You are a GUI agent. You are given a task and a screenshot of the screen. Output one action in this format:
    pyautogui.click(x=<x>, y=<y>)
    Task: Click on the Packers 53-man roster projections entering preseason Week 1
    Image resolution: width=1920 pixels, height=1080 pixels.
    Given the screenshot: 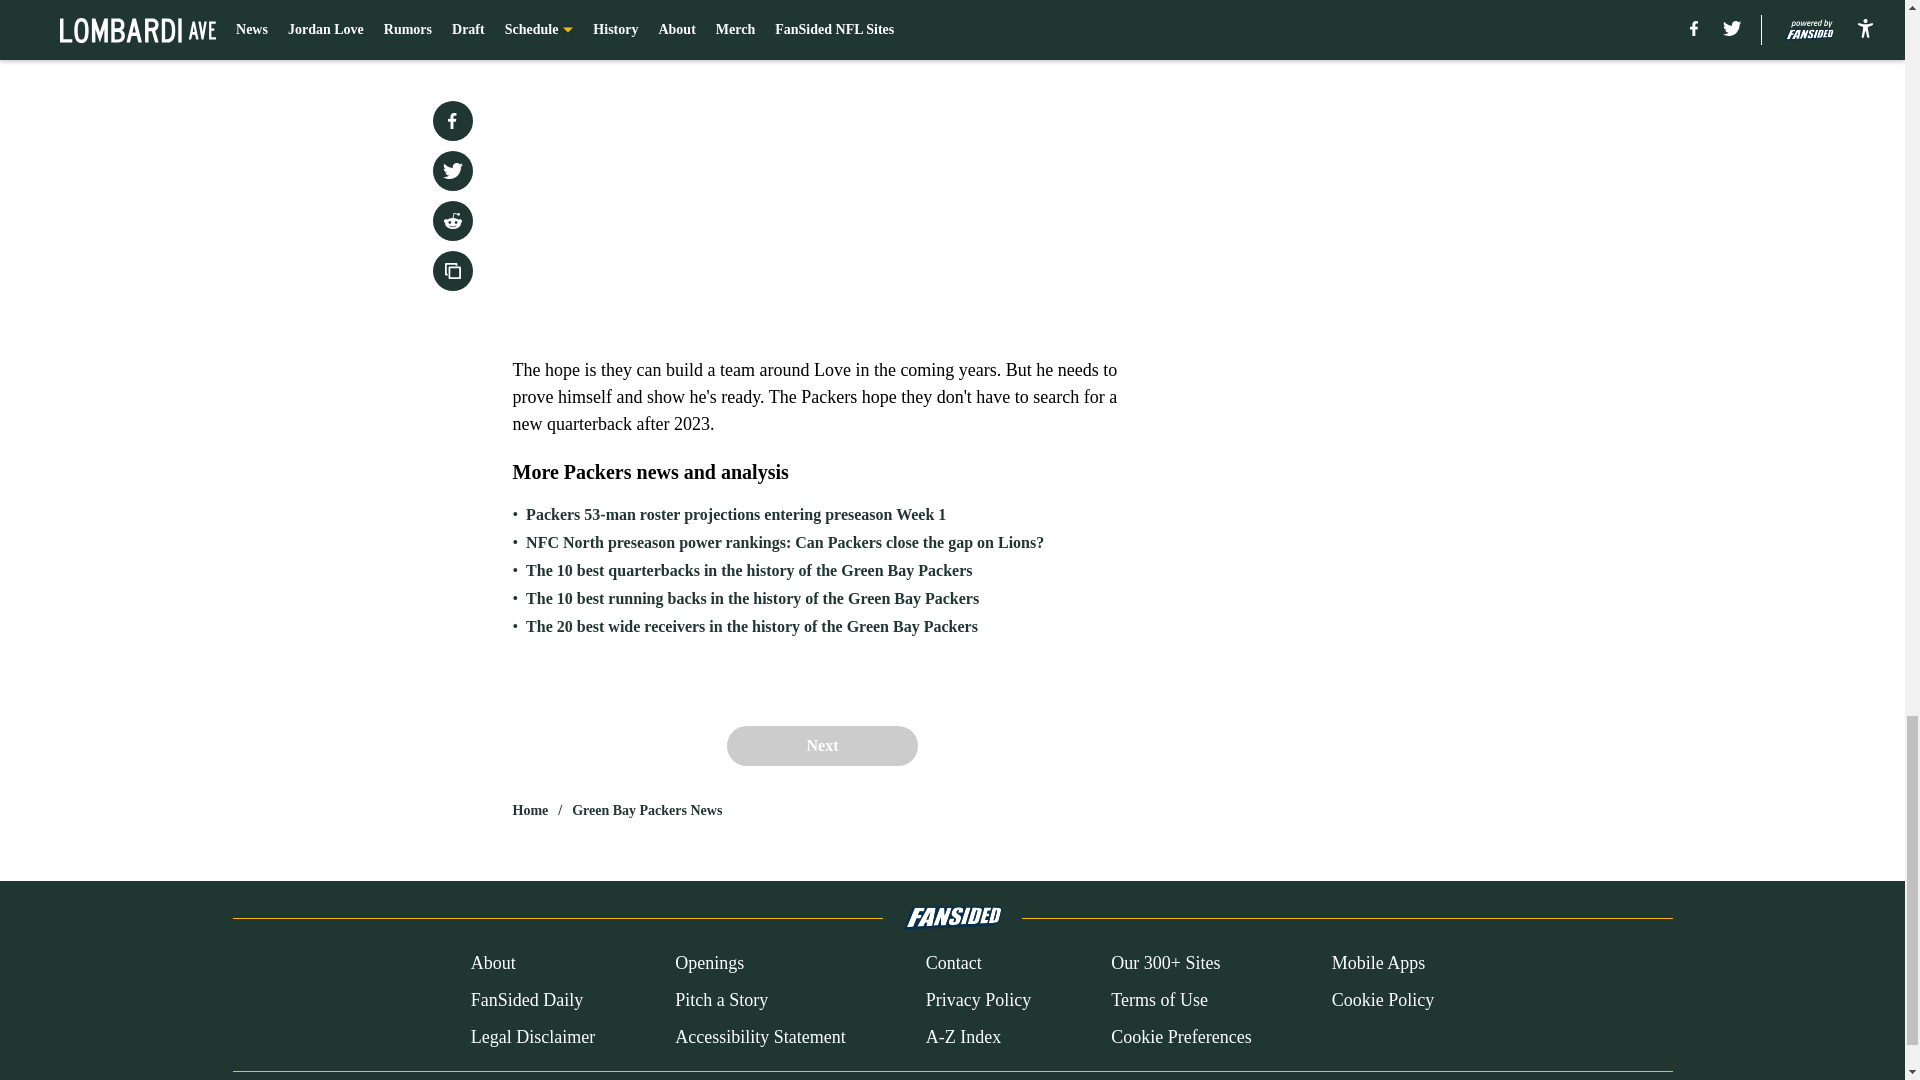 What is the action you would take?
    pyautogui.click(x=736, y=514)
    